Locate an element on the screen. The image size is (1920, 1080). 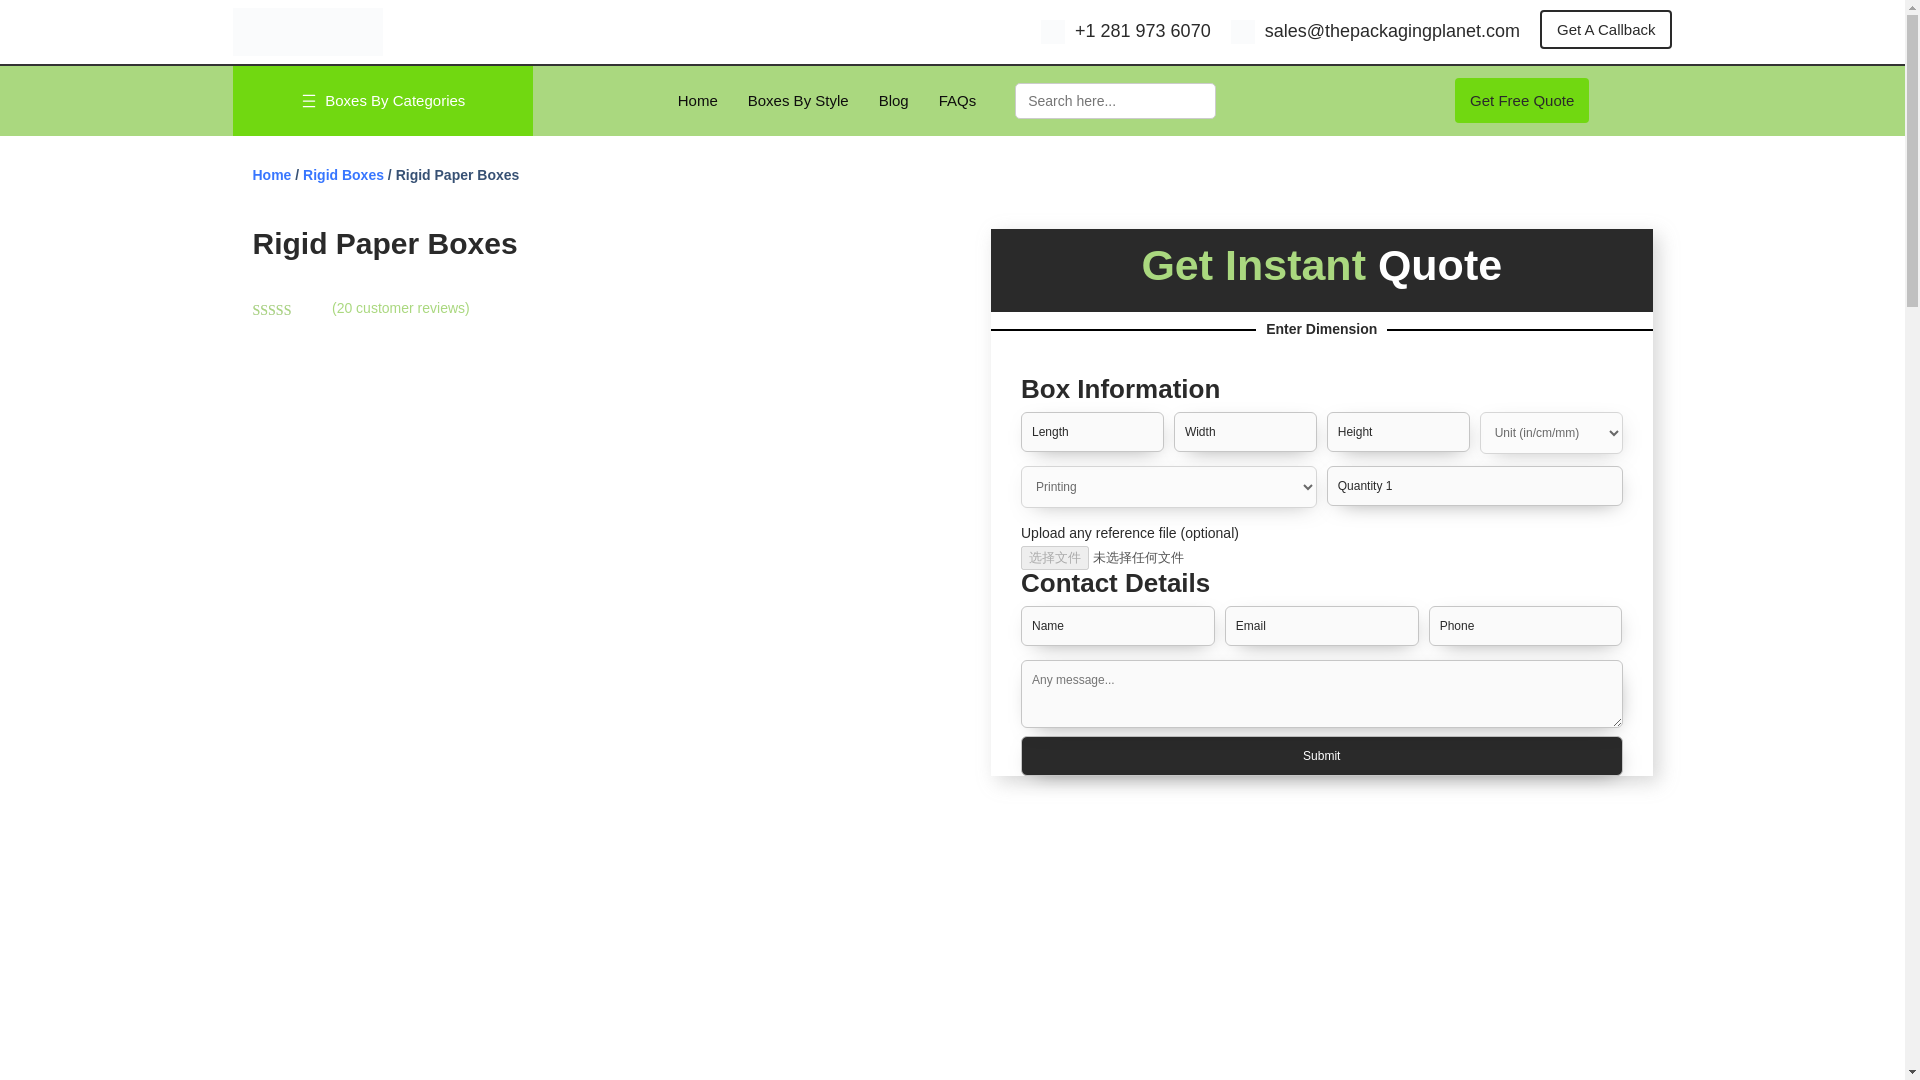
Boxes By Categories is located at coordinates (394, 104).